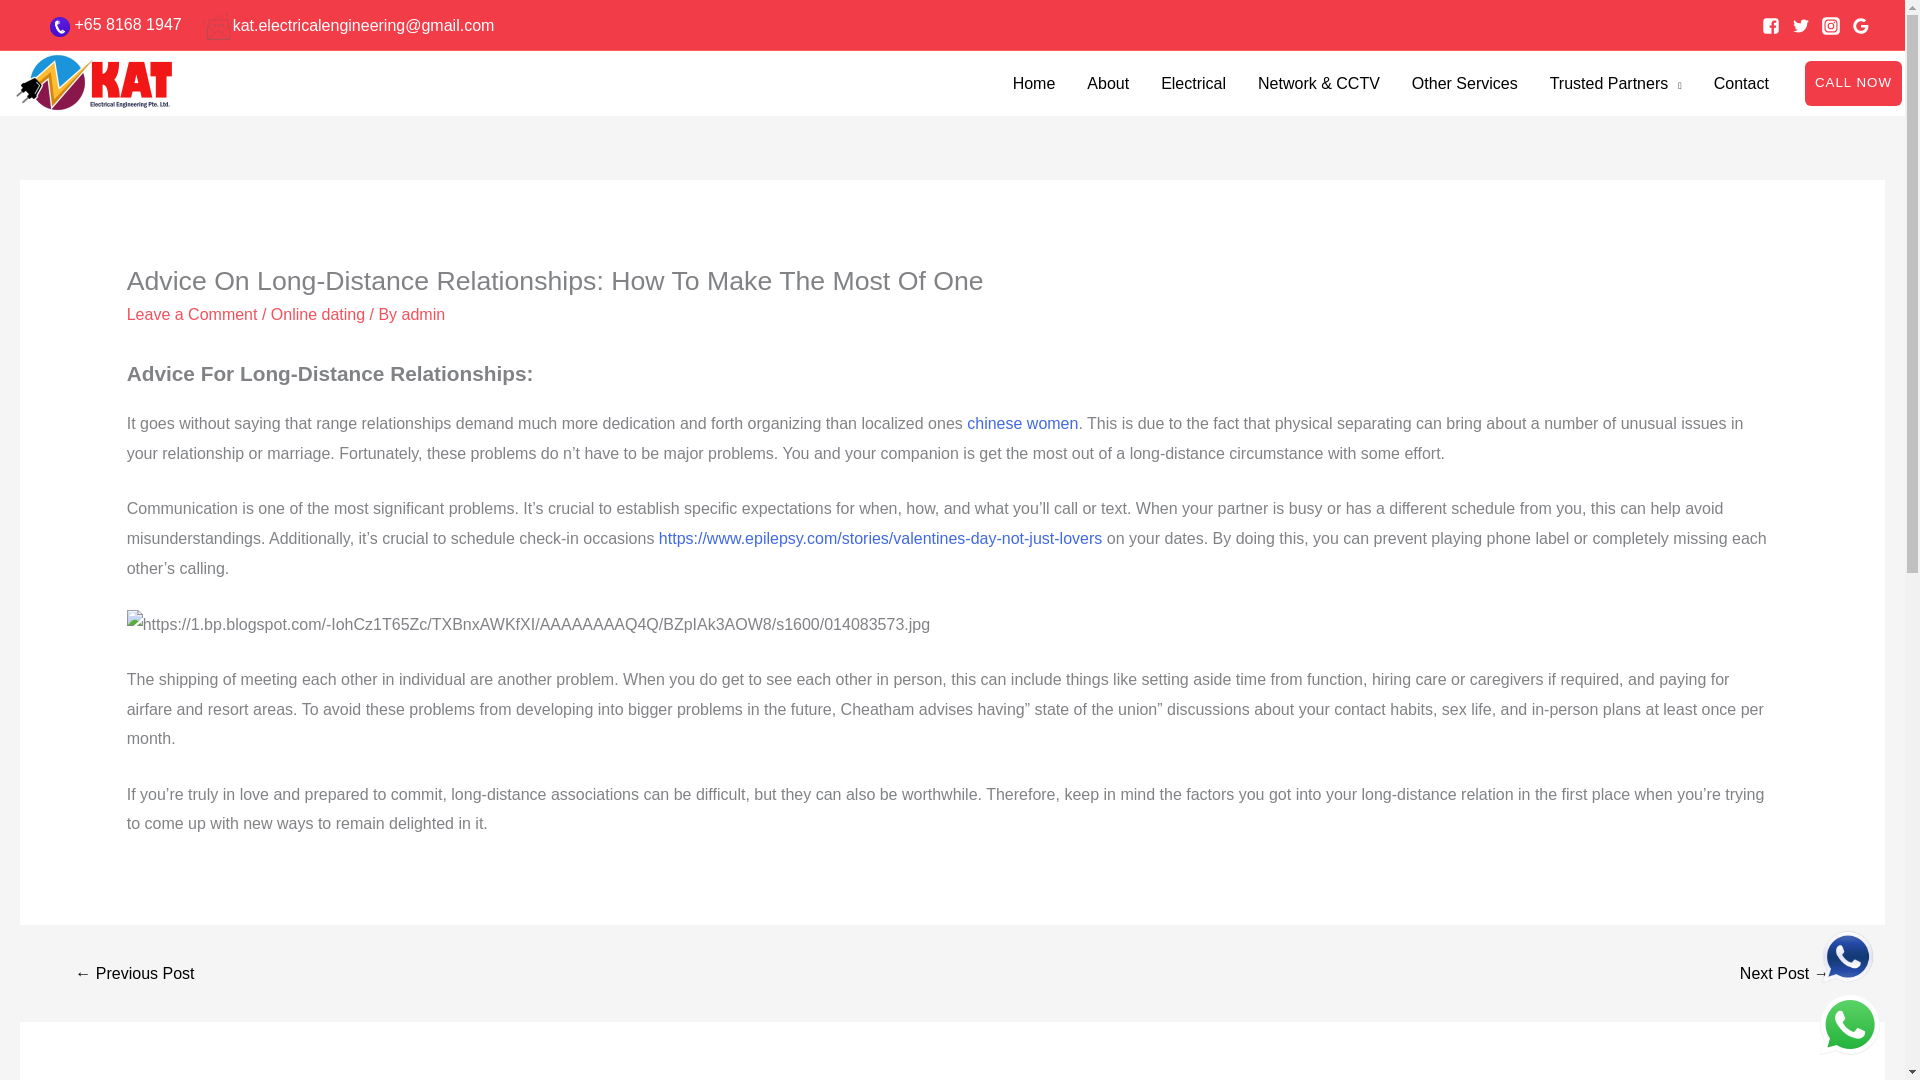 The width and height of the screenshot is (1920, 1080). What do you see at coordinates (1848, 956) in the screenshot?
I see `blue-whatsapp-logo-clip-art-30` at bounding box center [1848, 956].